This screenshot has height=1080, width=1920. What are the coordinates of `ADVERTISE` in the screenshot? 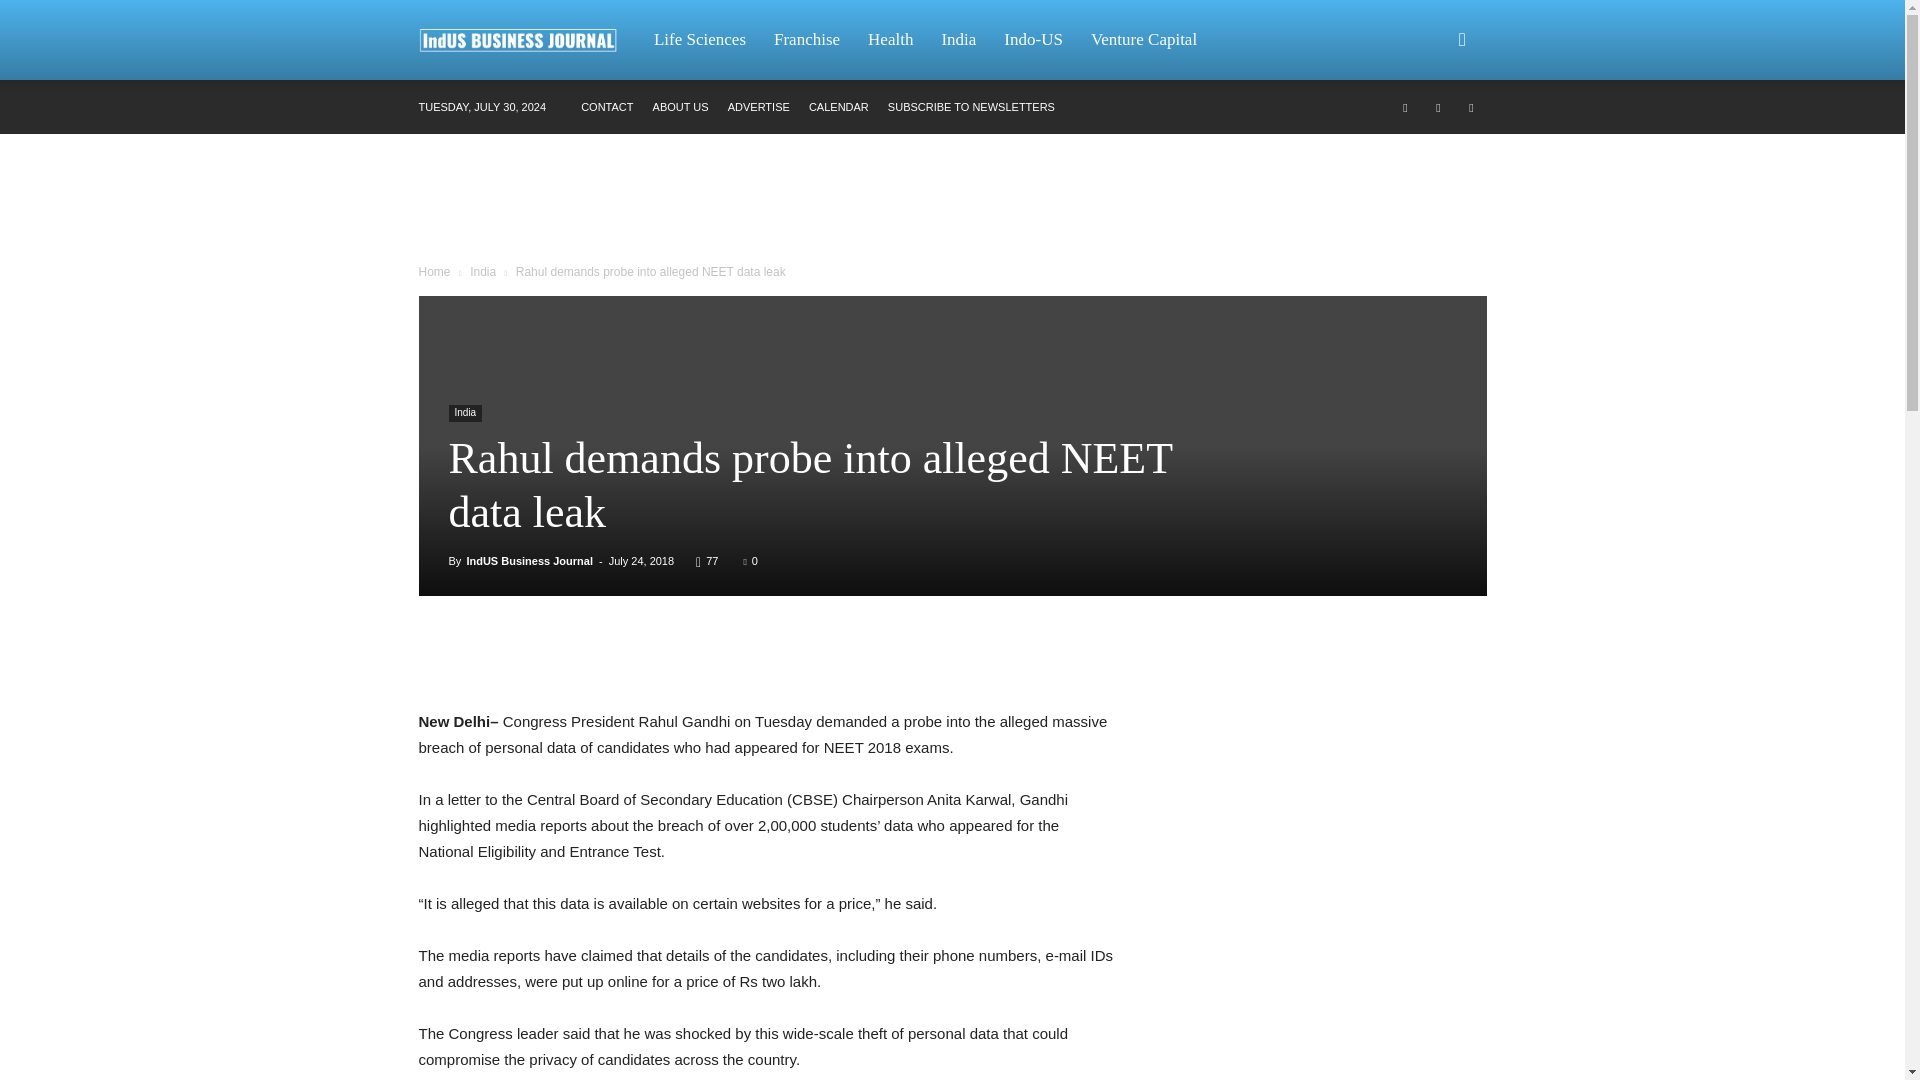 It's located at (758, 107).